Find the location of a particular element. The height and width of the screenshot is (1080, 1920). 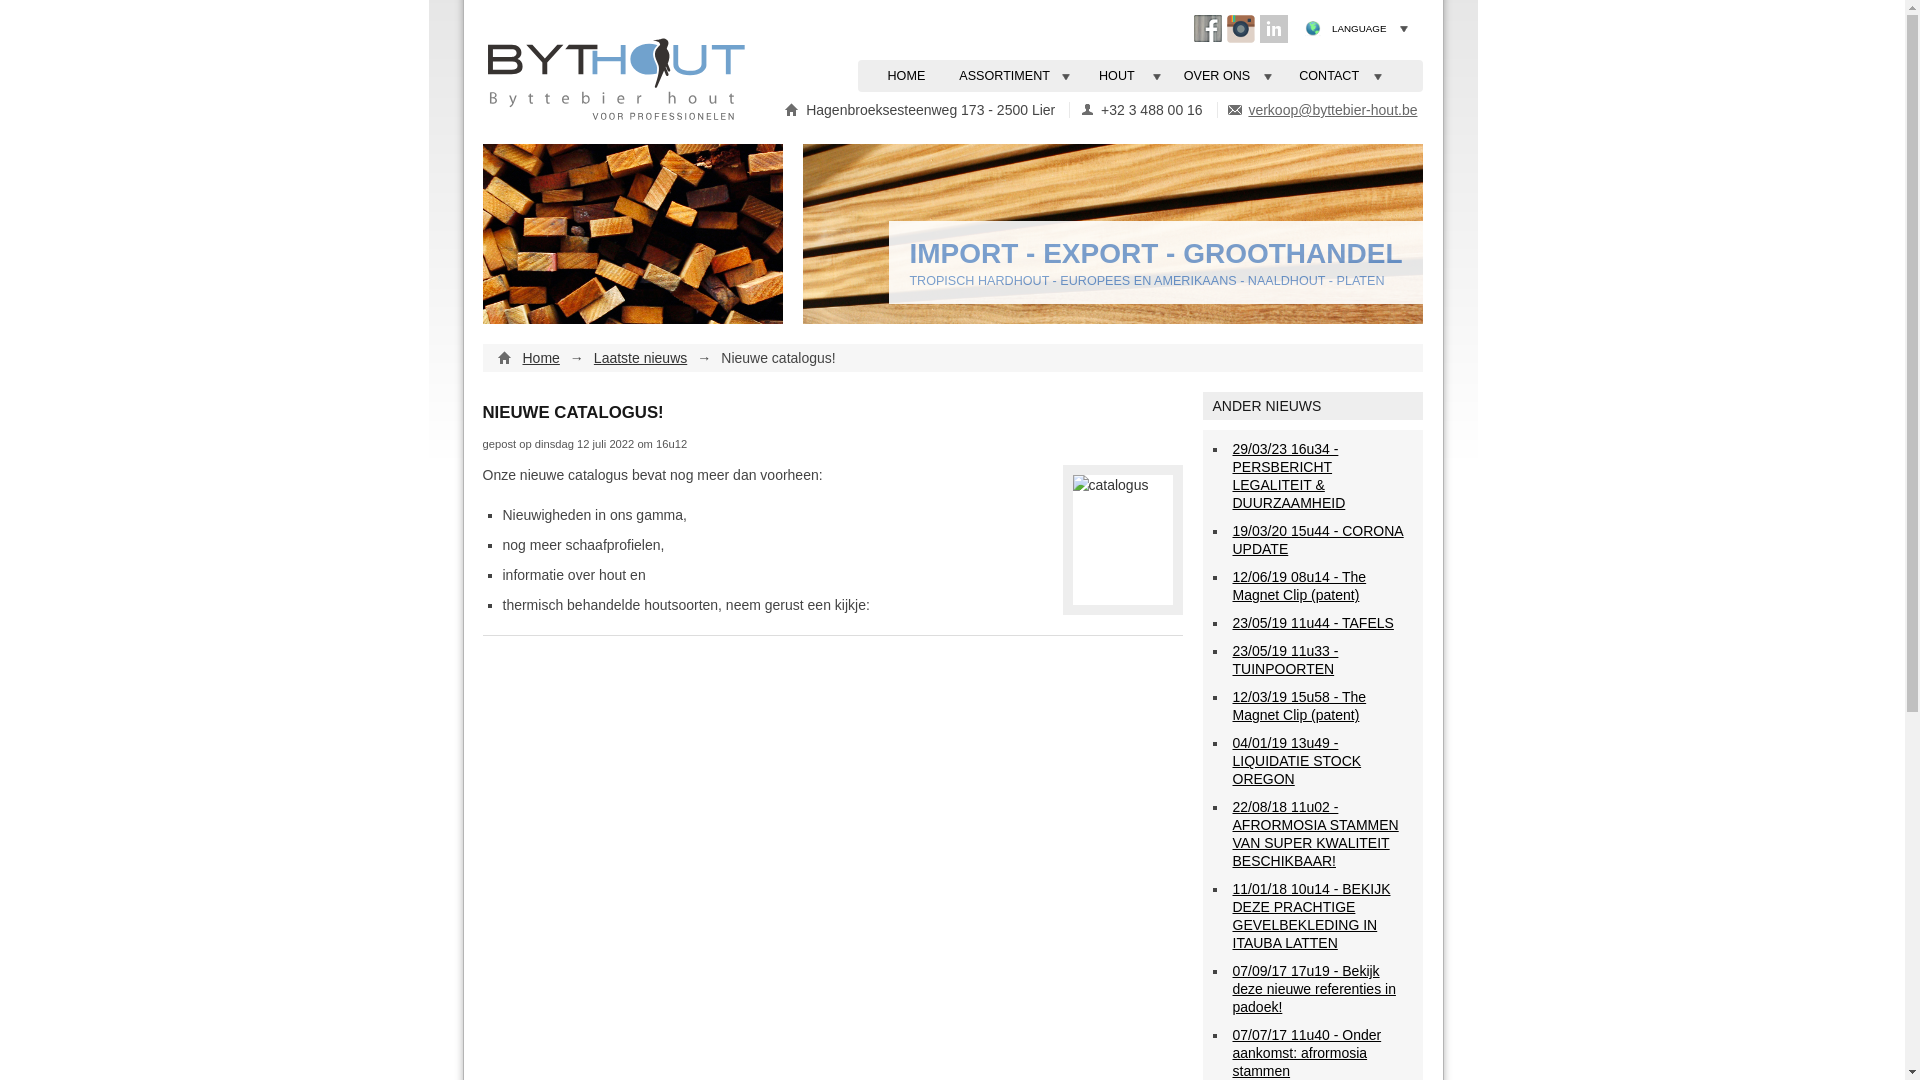

Home is located at coordinates (540, 358).